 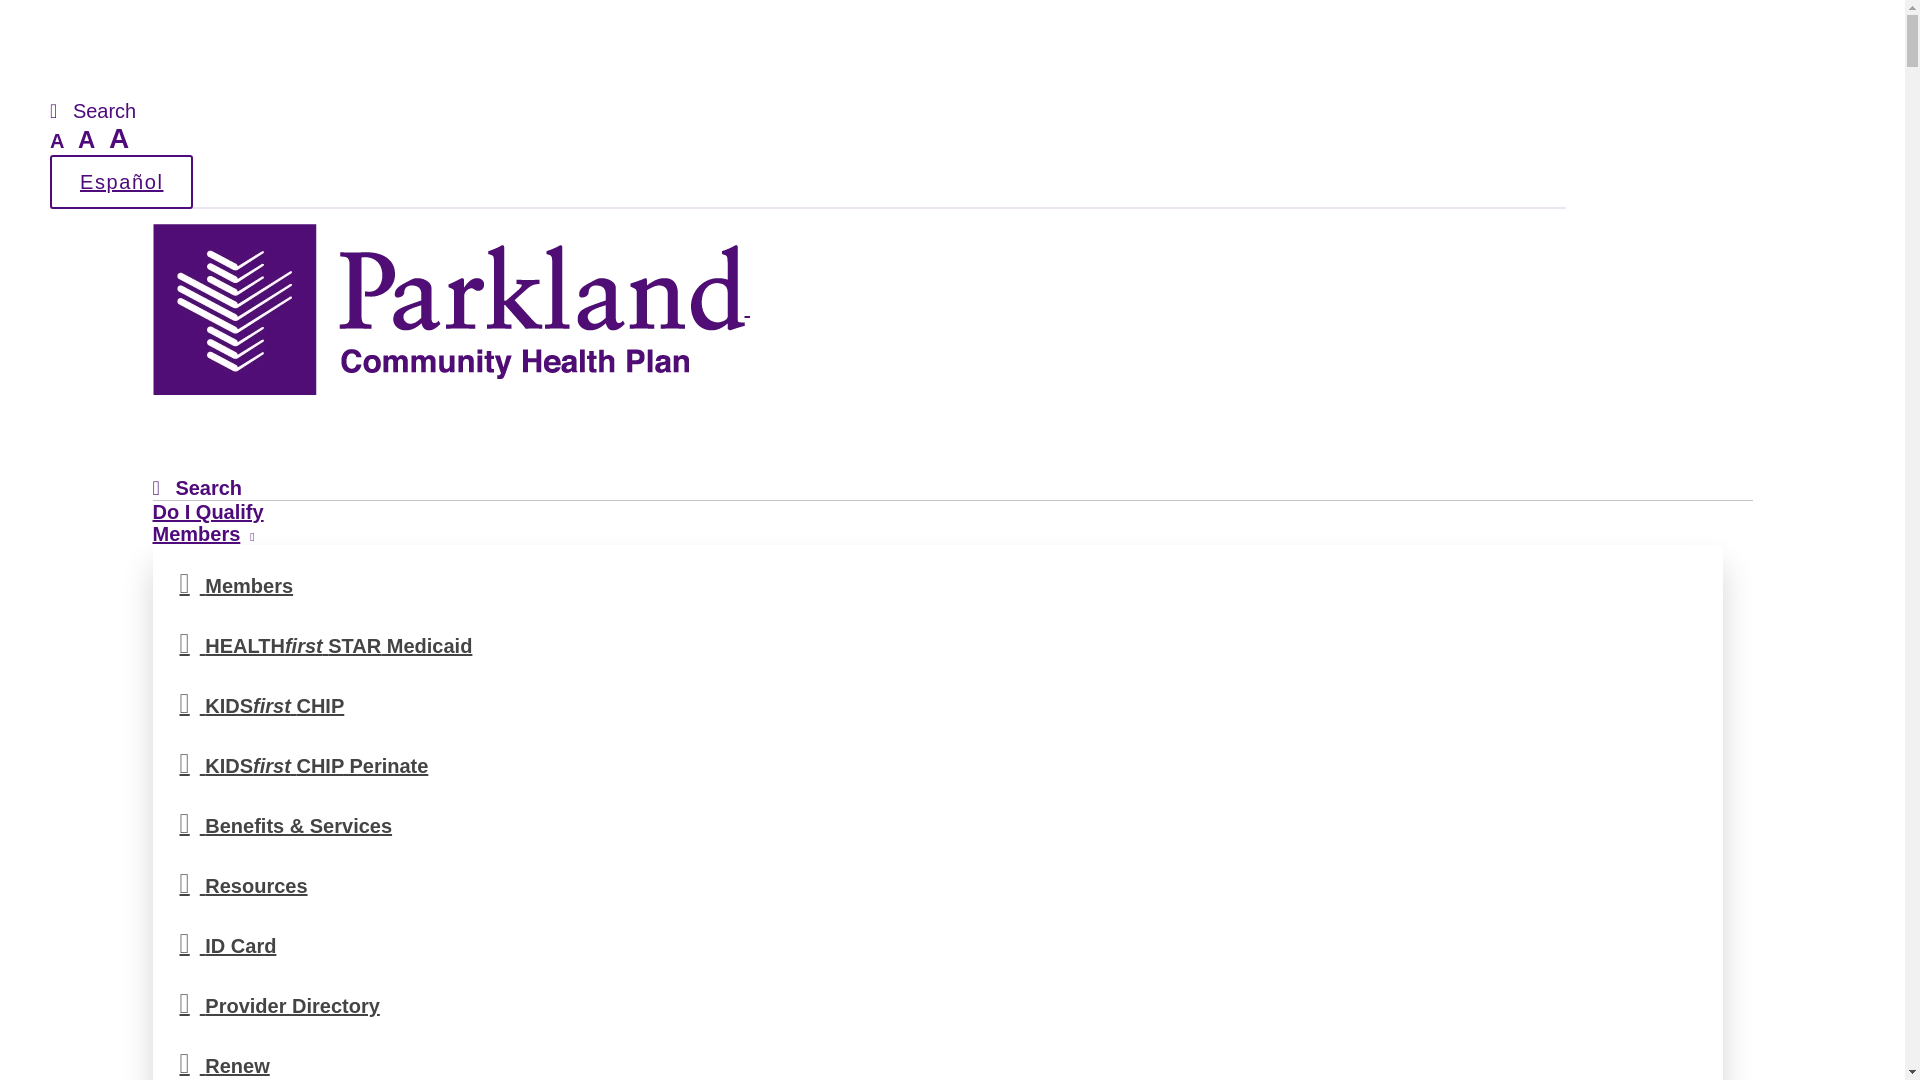 What do you see at coordinates (938, 644) in the screenshot?
I see `HEALTHfirst STAR Medicaid` at bounding box center [938, 644].